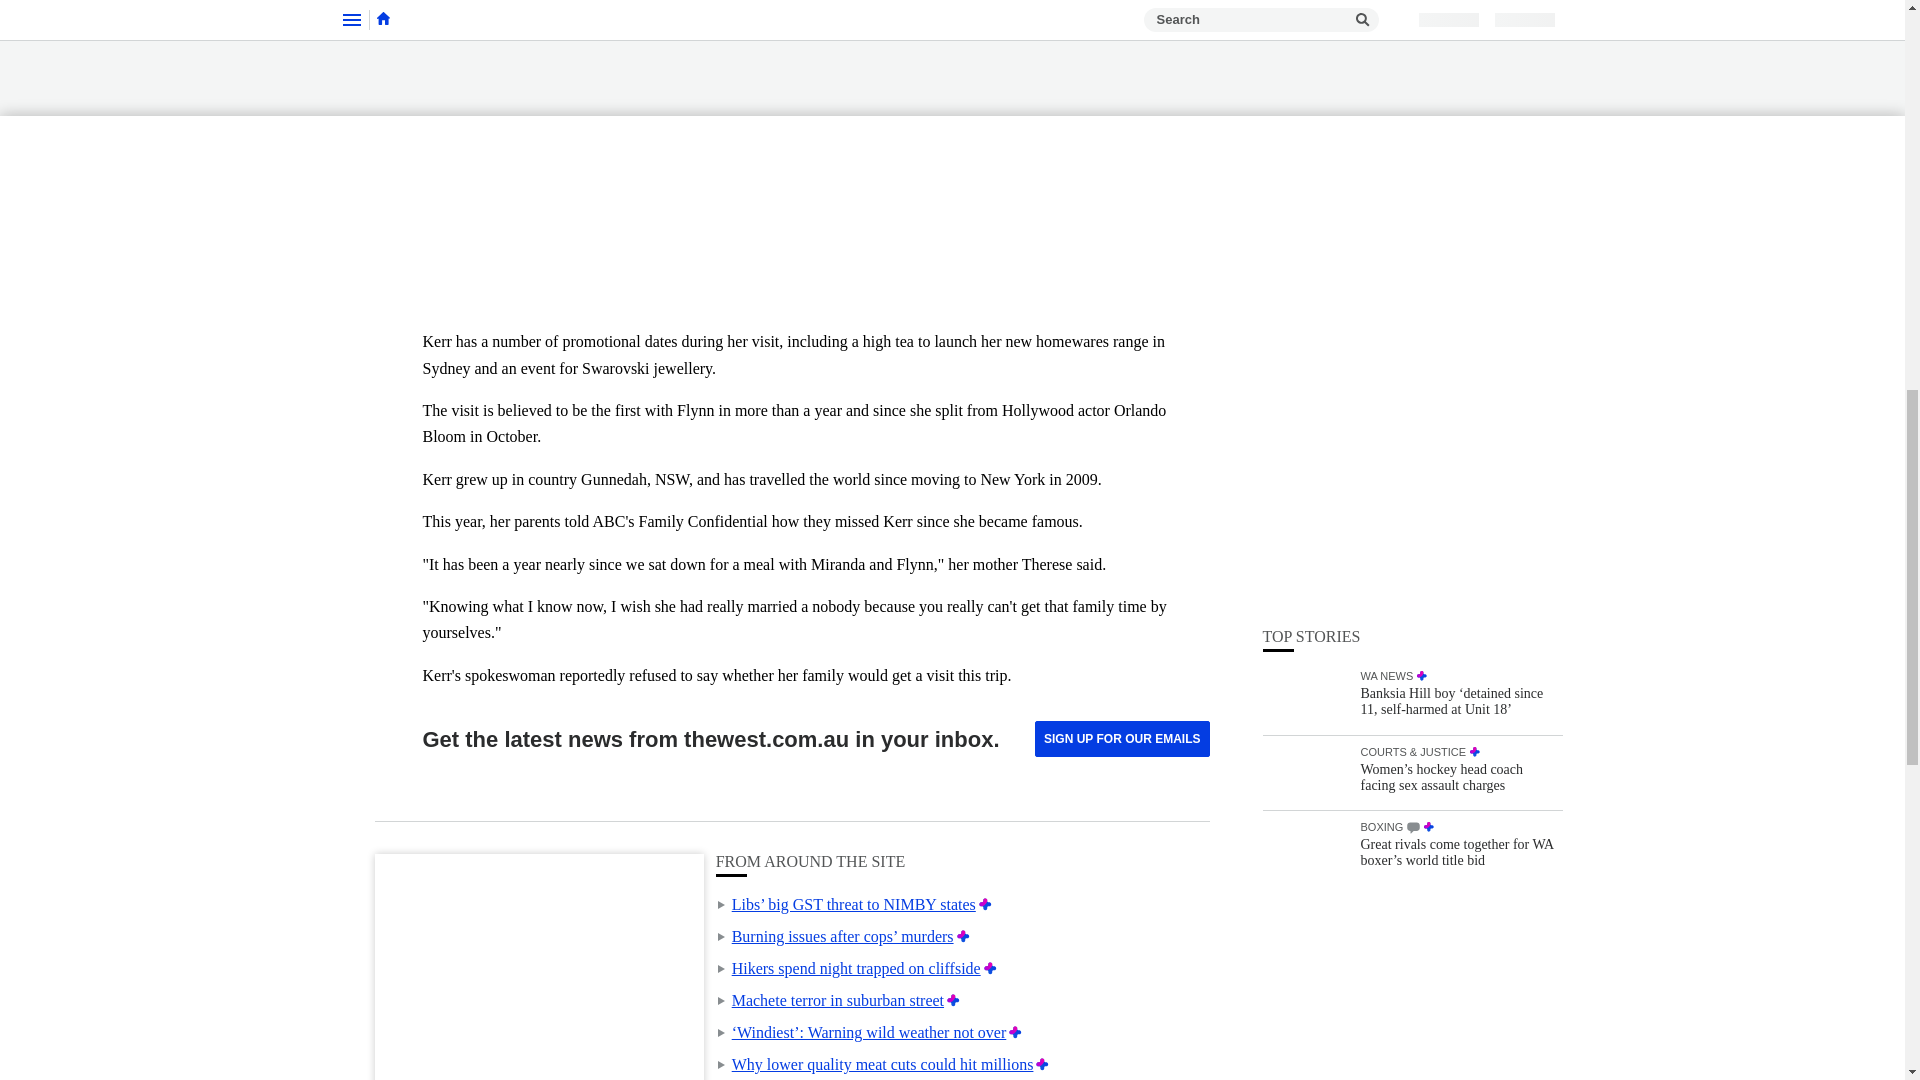 This screenshot has height=1080, width=1920. What do you see at coordinates (986, 904) in the screenshot?
I see `Premium` at bounding box center [986, 904].